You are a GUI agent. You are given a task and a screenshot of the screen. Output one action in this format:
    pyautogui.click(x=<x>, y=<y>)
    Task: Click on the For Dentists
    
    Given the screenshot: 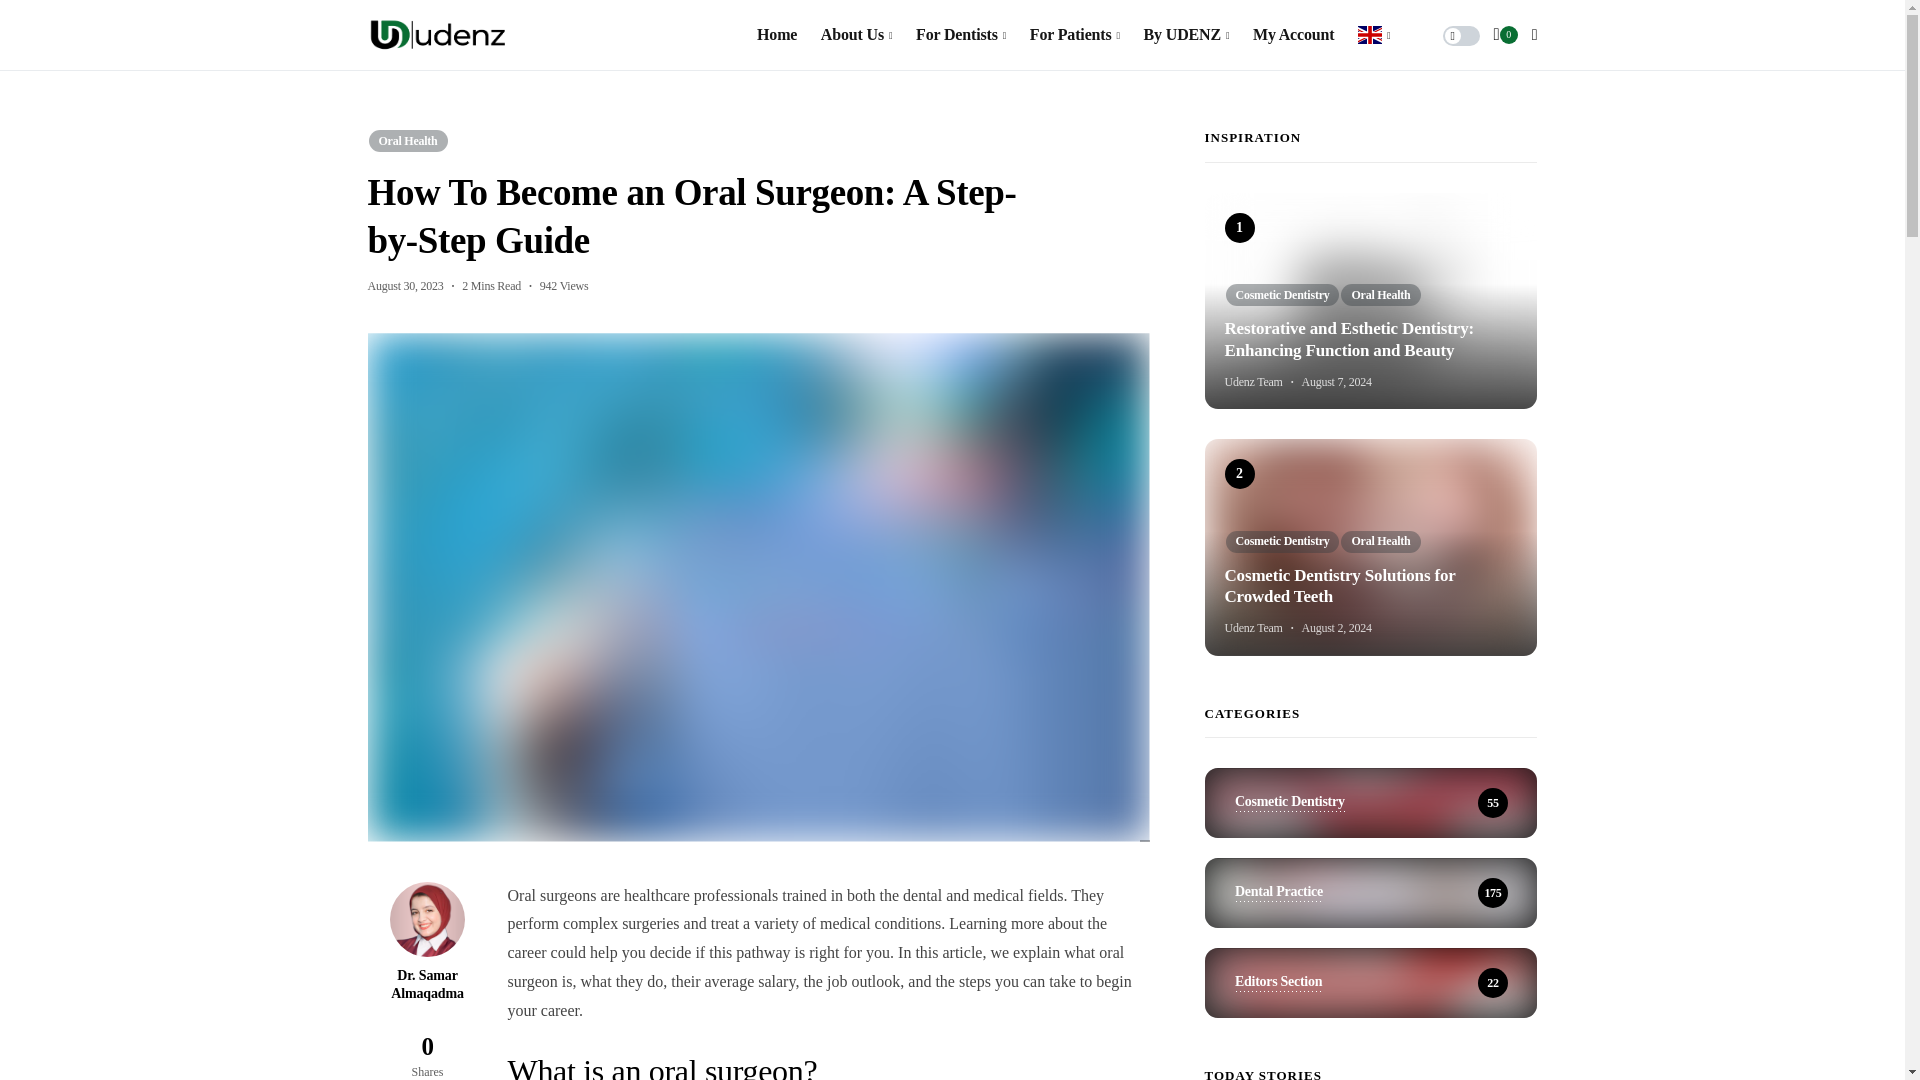 What is the action you would take?
    pyautogui.click(x=960, y=35)
    